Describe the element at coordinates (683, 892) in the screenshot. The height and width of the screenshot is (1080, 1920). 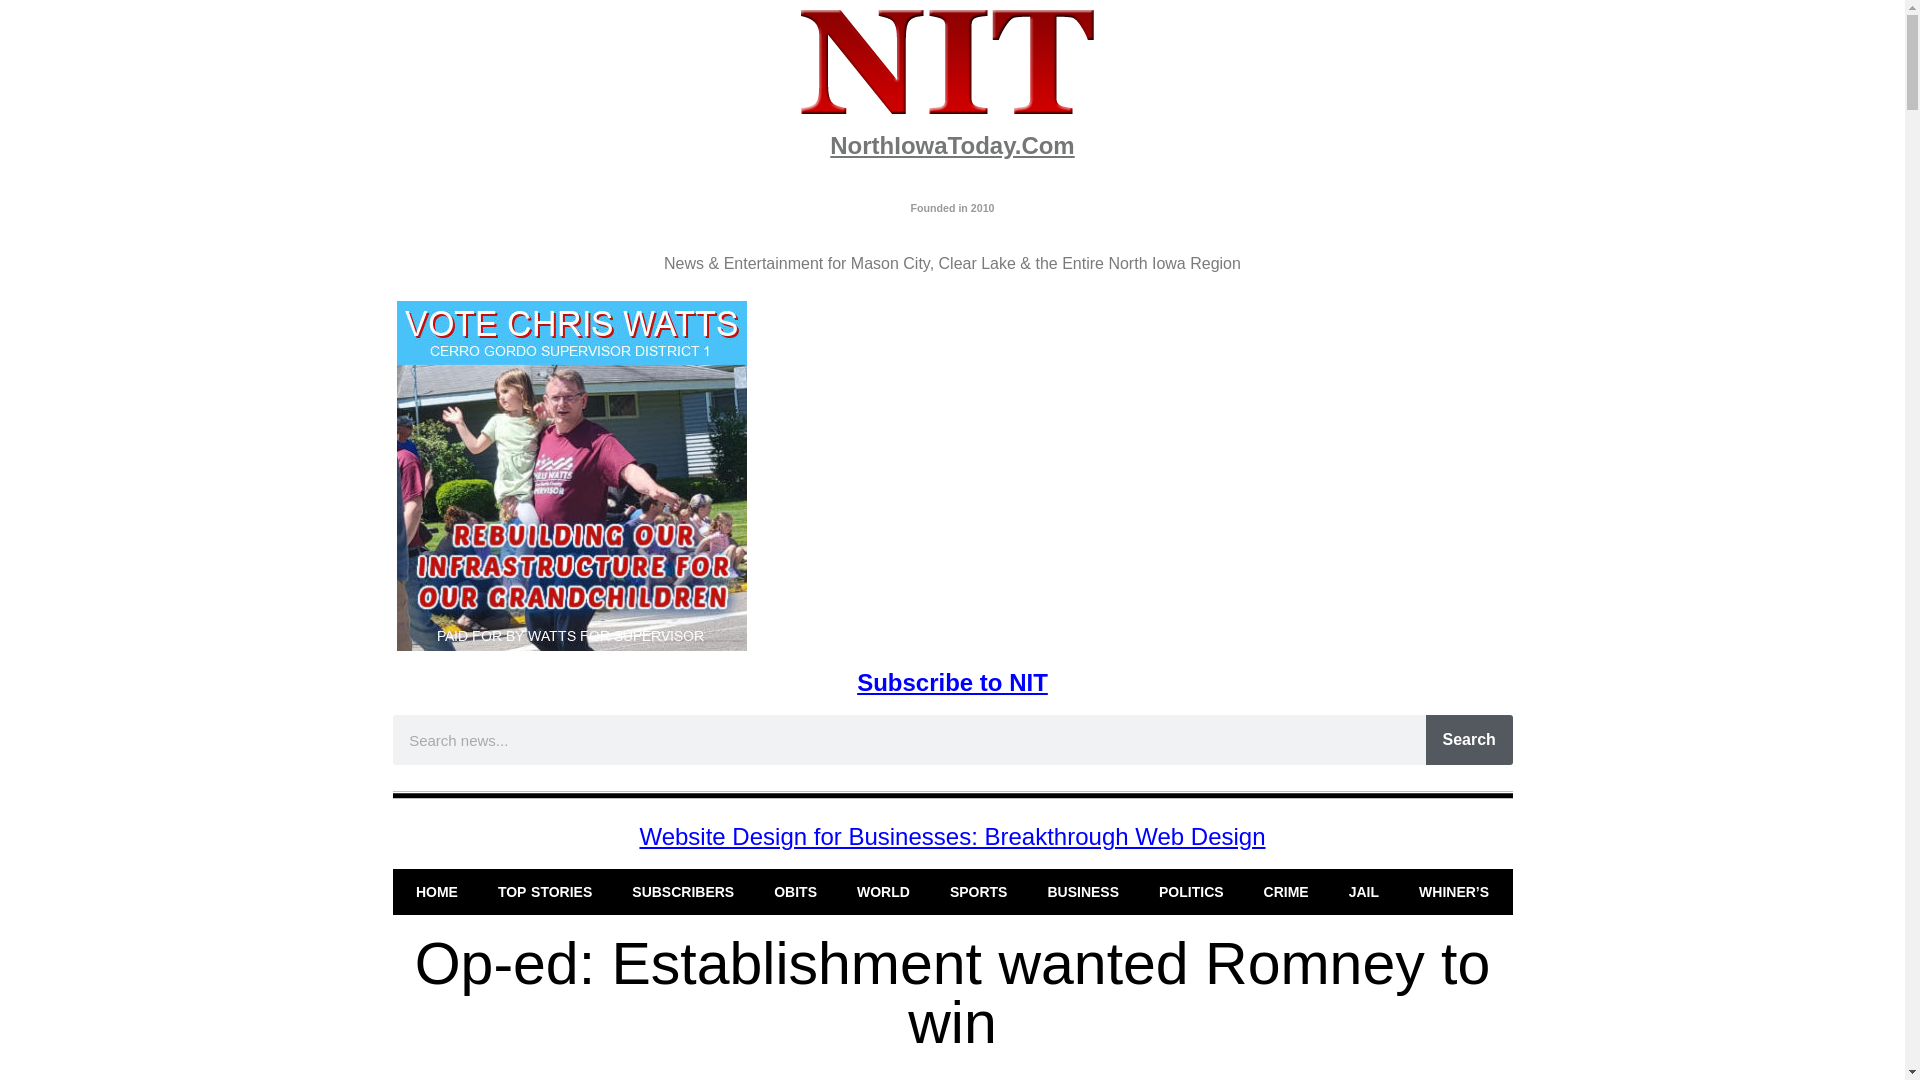
I see `SUBSCRIBERS` at that location.